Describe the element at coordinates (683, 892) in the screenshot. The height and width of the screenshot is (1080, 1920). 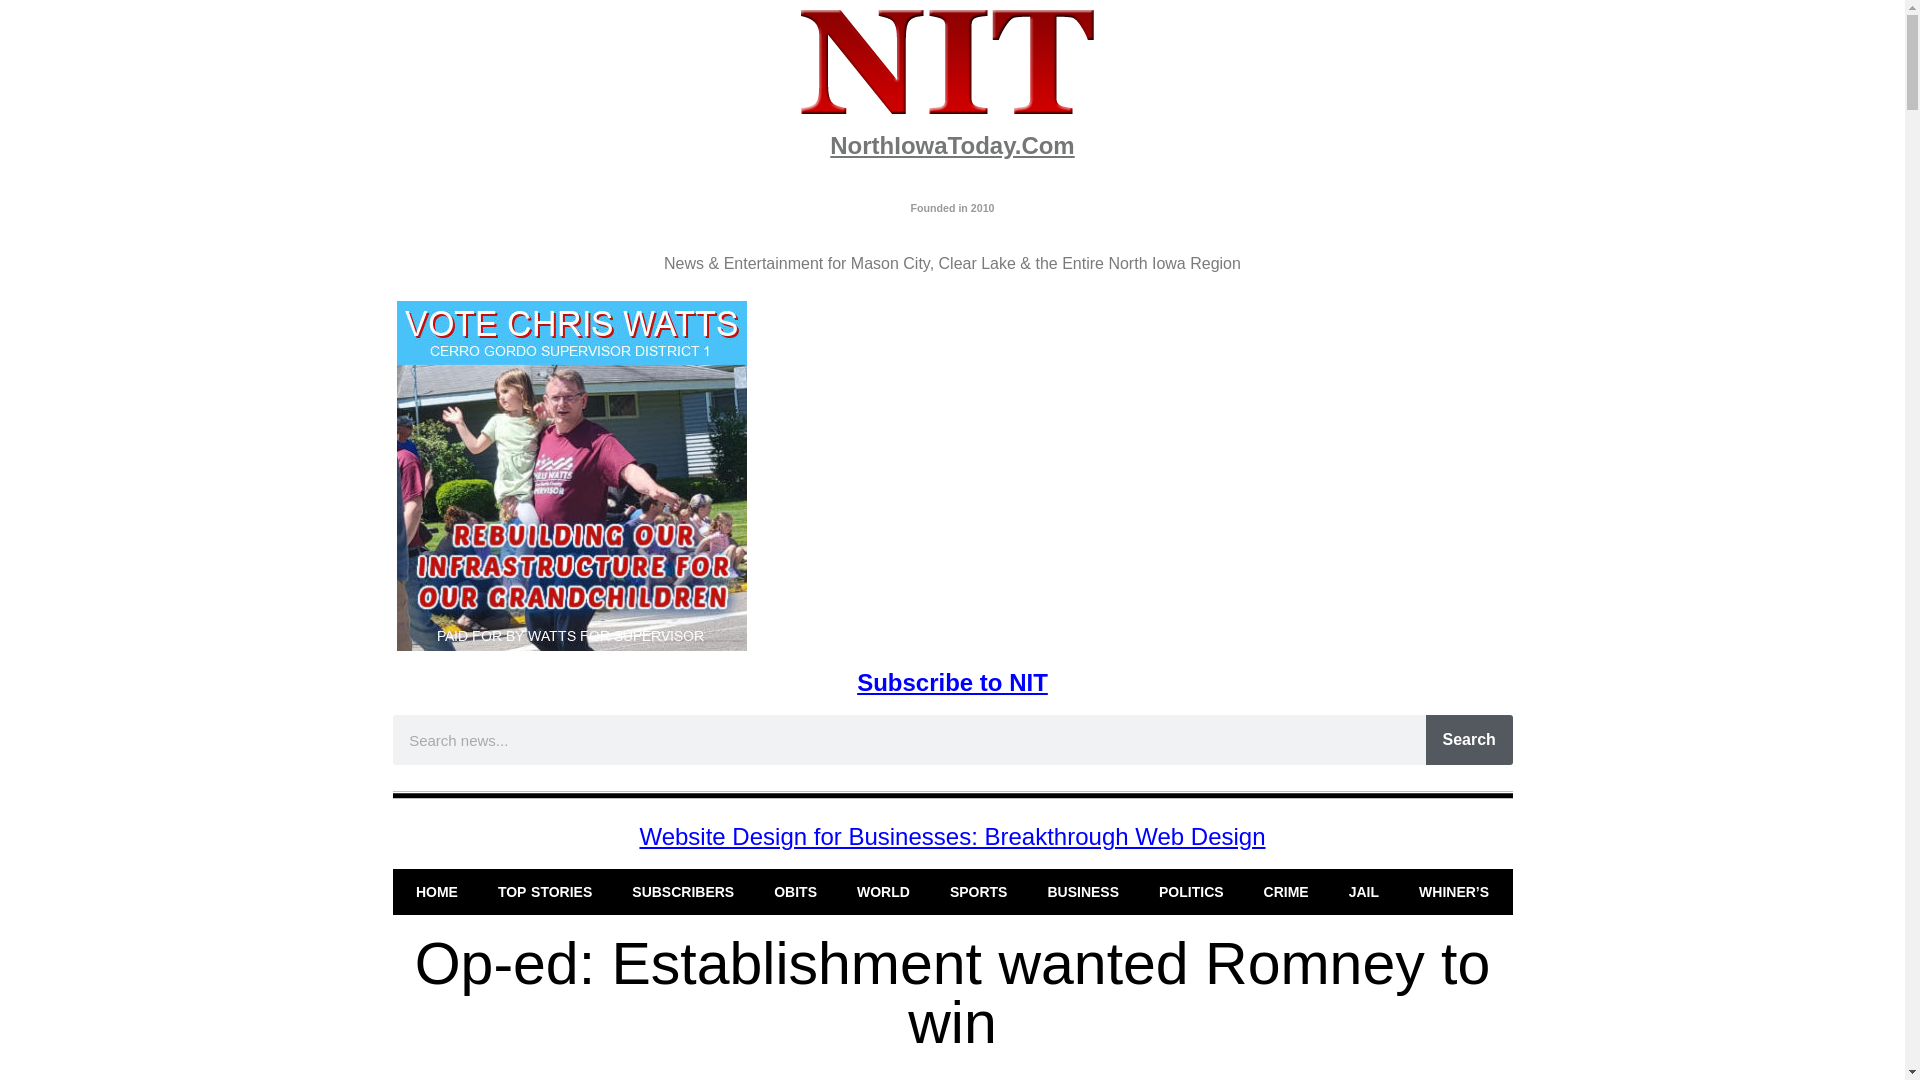
I see `SUBSCRIBERS` at that location.